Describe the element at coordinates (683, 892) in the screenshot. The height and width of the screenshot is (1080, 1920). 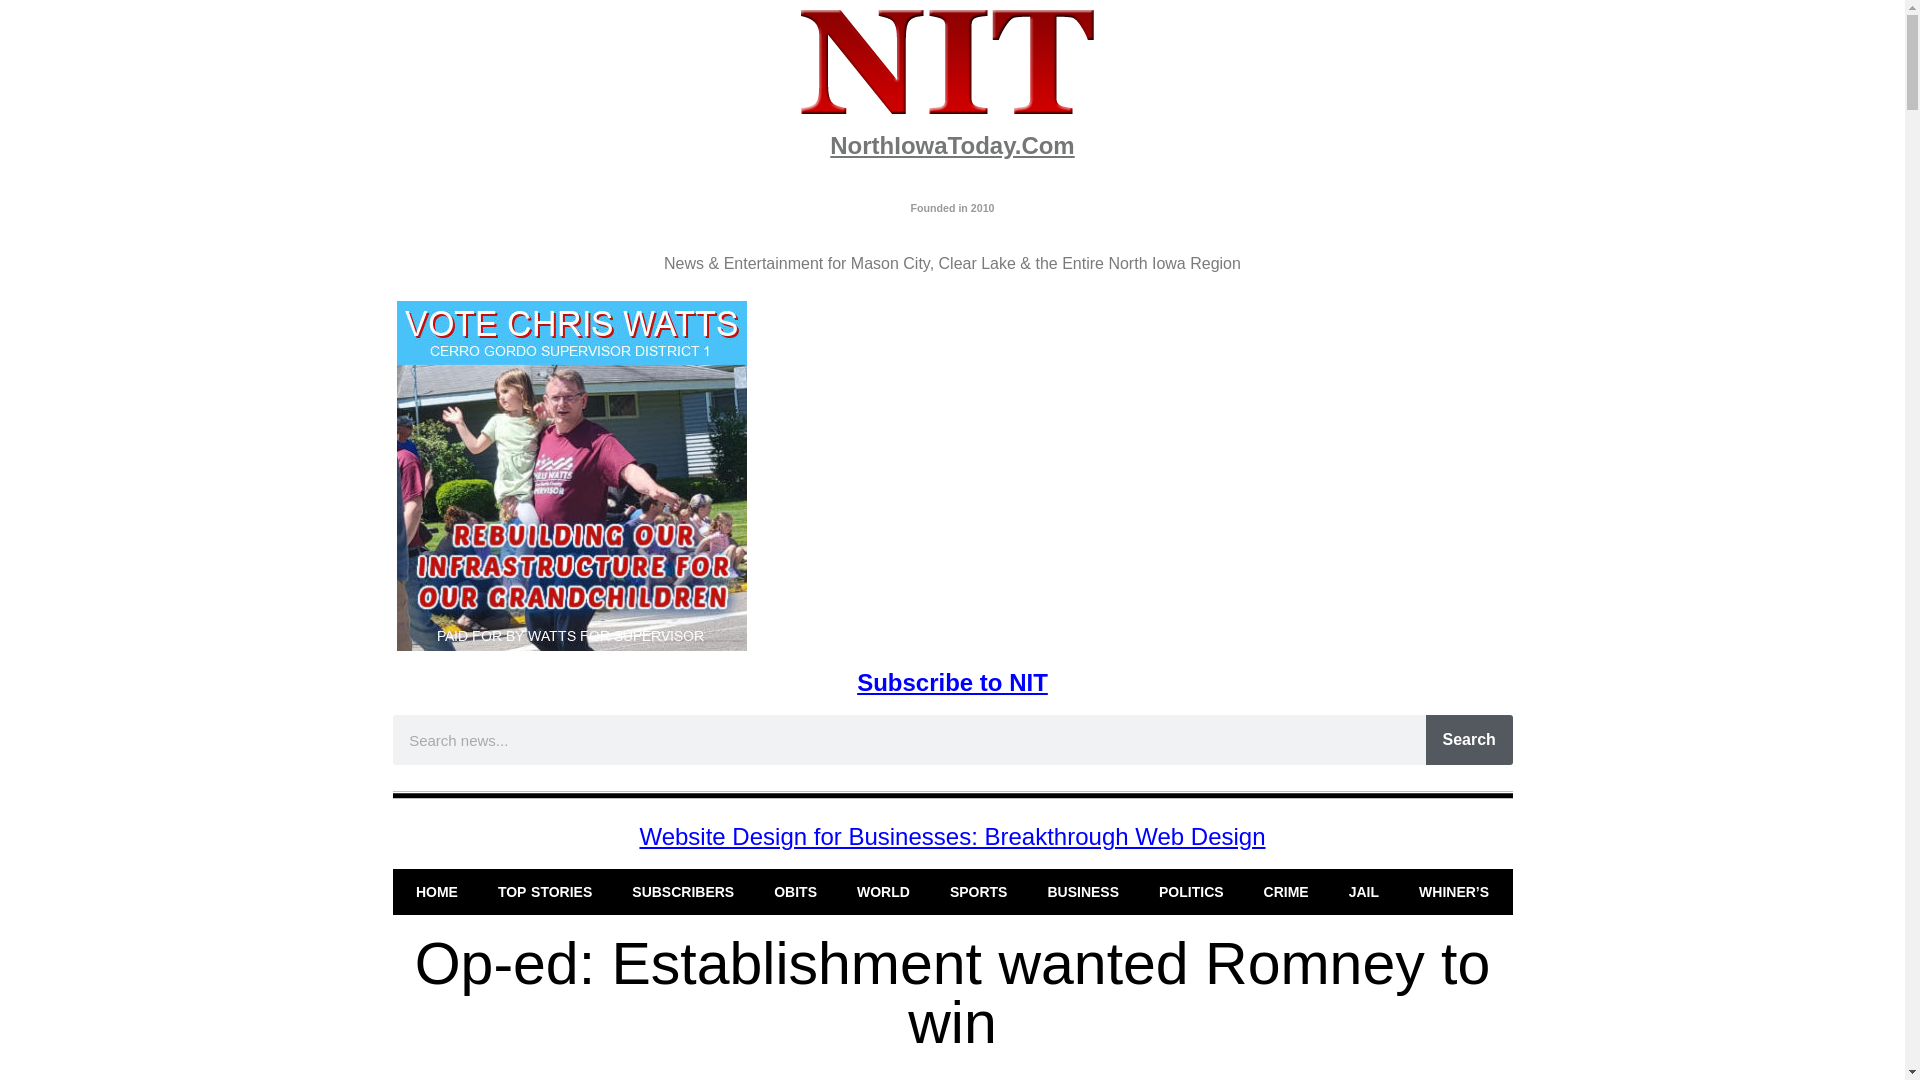
I see `SUBSCRIBERS` at that location.